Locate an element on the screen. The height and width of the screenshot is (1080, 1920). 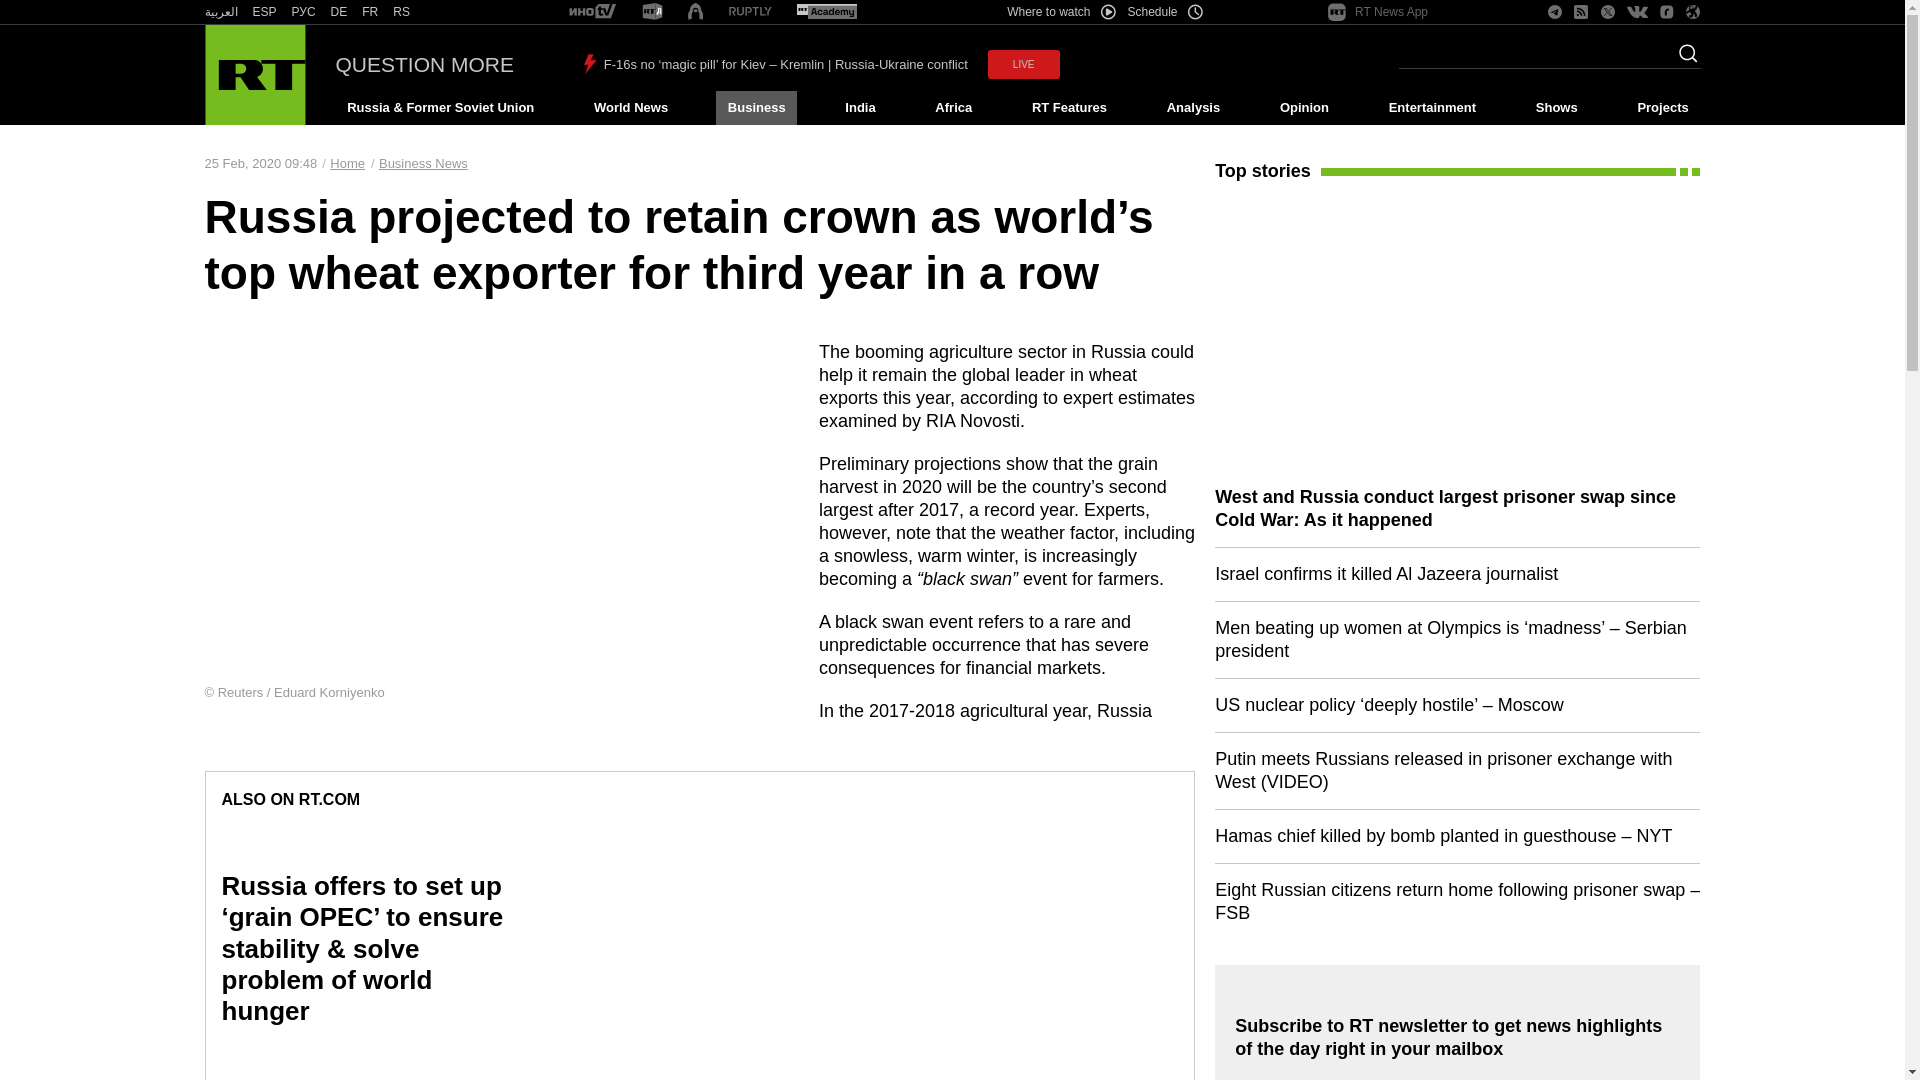
Where to watch is located at coordinates (1060, 12).